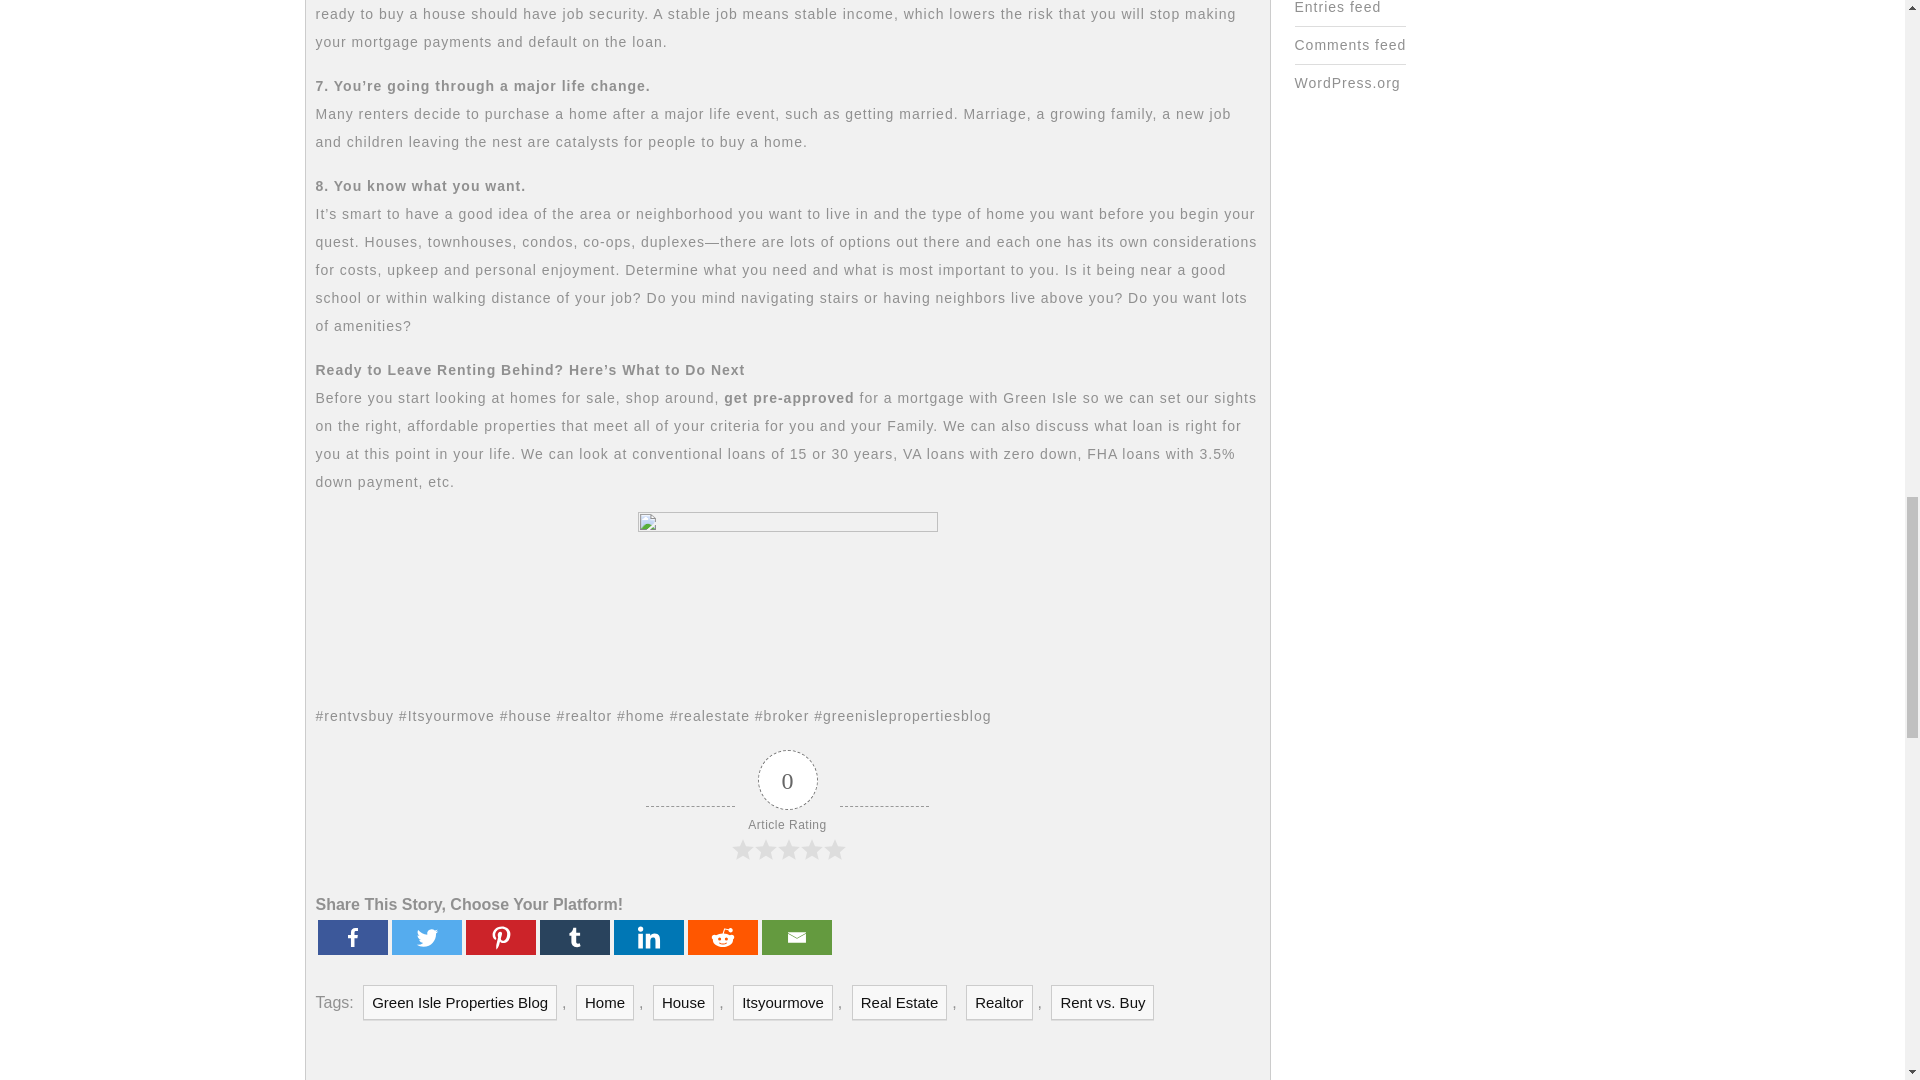  What do you see at coordinates (352, 937) in the screenshot?
I see `Facebook` at bounding box center [352, 937].